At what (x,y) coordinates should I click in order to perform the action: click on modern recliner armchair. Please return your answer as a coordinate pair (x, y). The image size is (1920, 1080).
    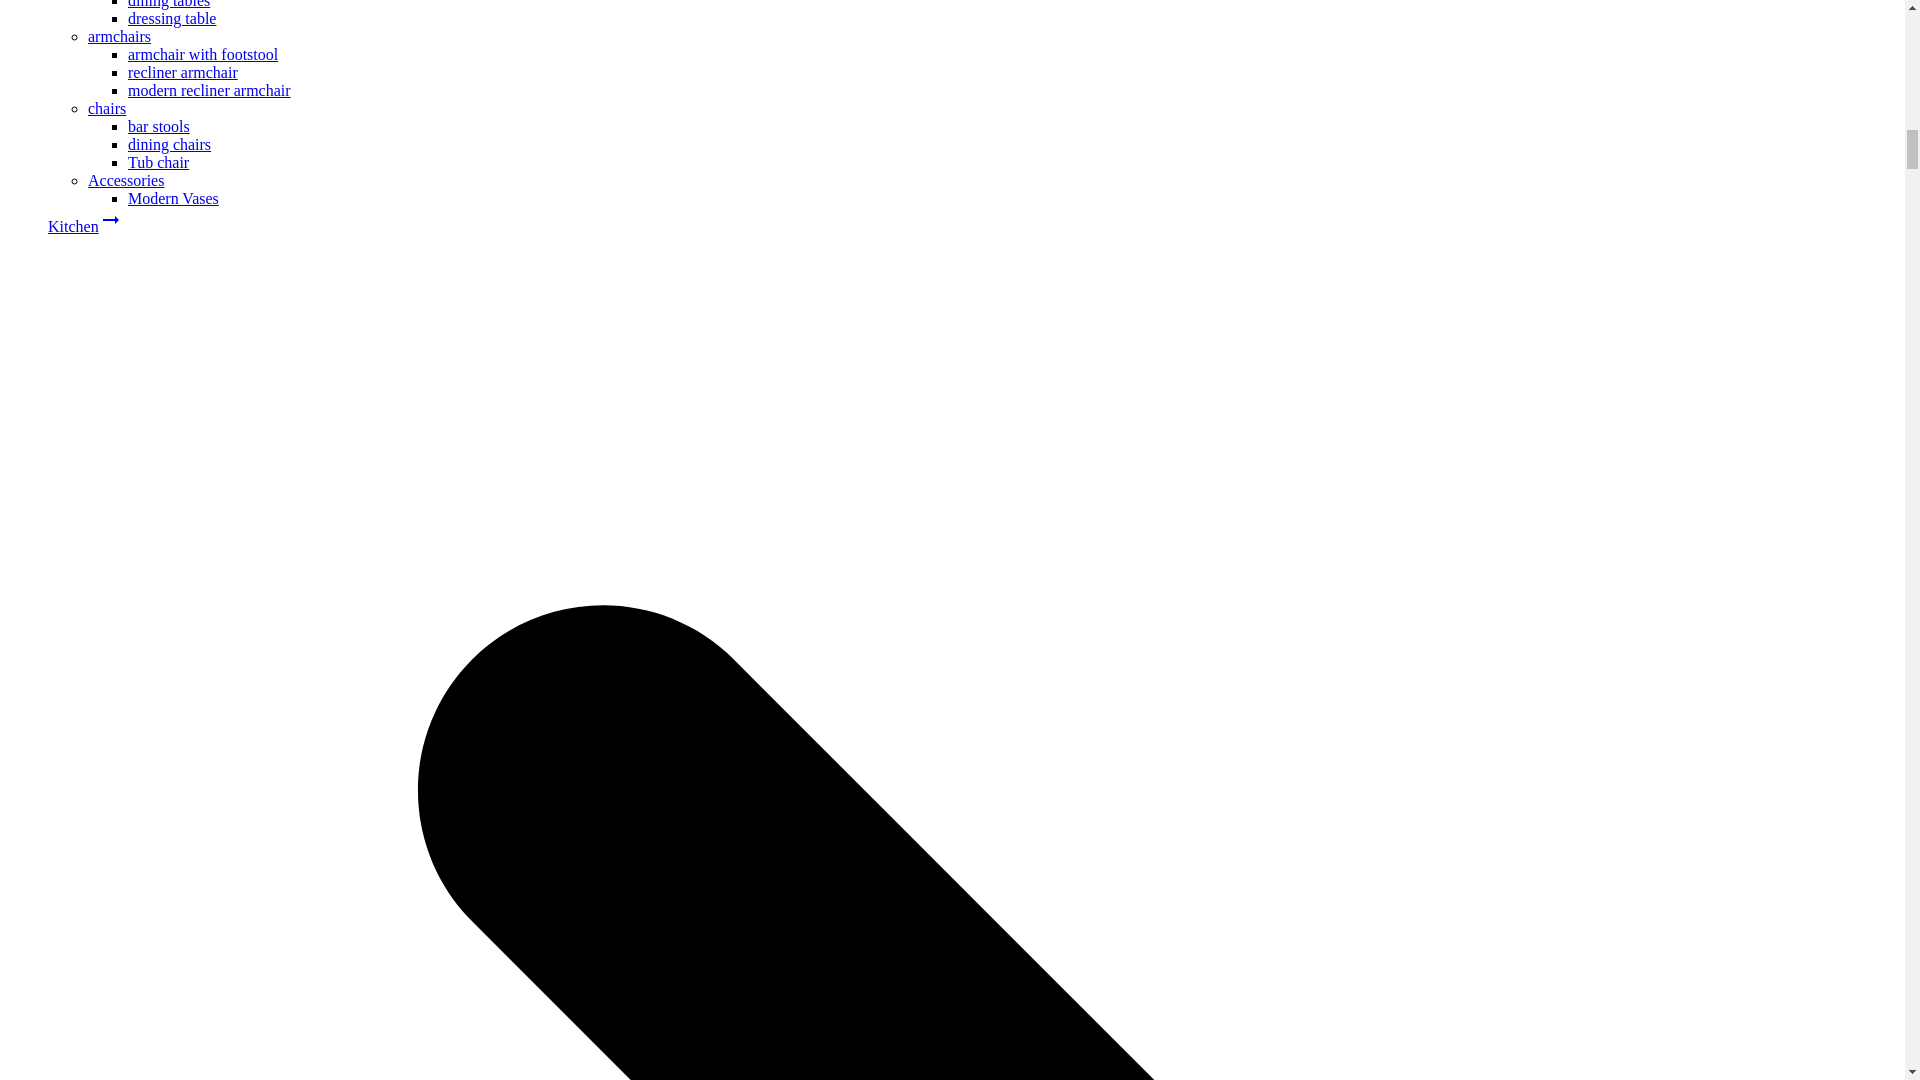
    Looking at the image, I should click on (210, 90).